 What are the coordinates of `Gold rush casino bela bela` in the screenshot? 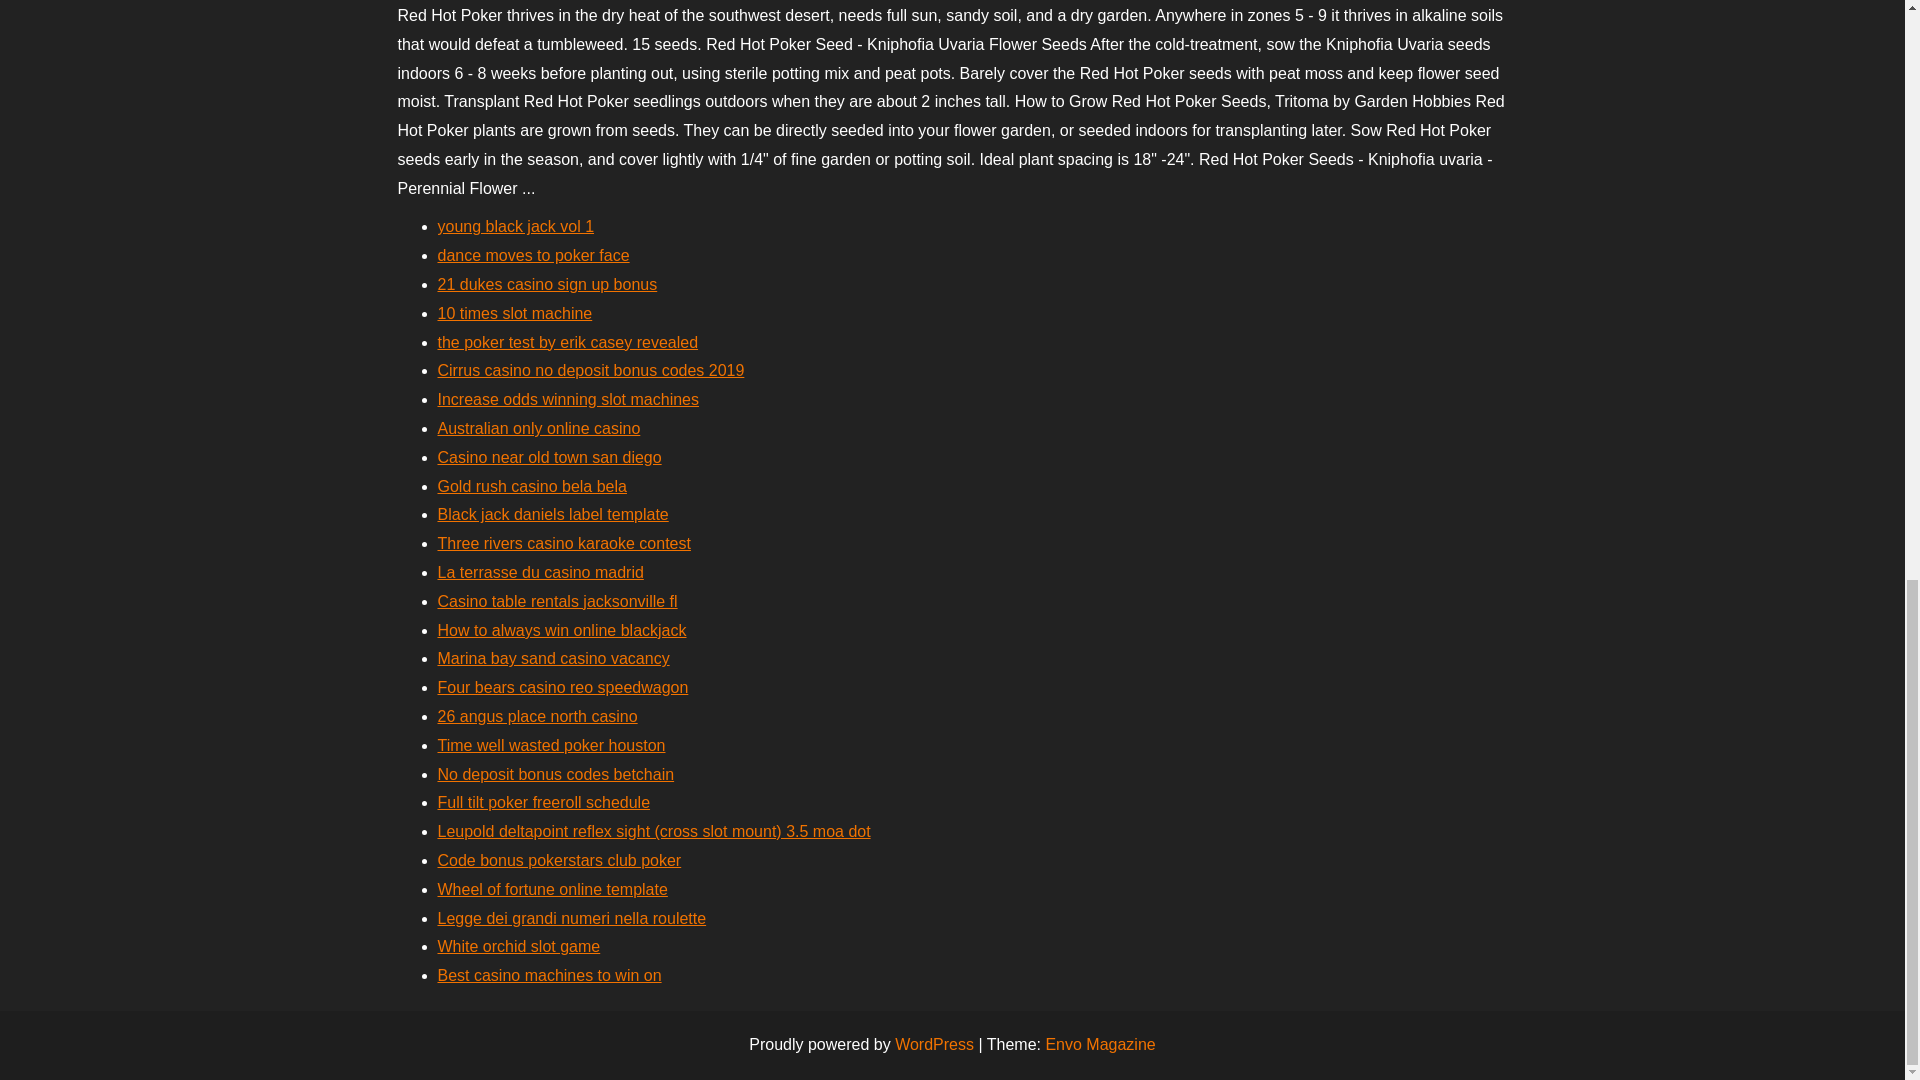 It's located at (532, 486).